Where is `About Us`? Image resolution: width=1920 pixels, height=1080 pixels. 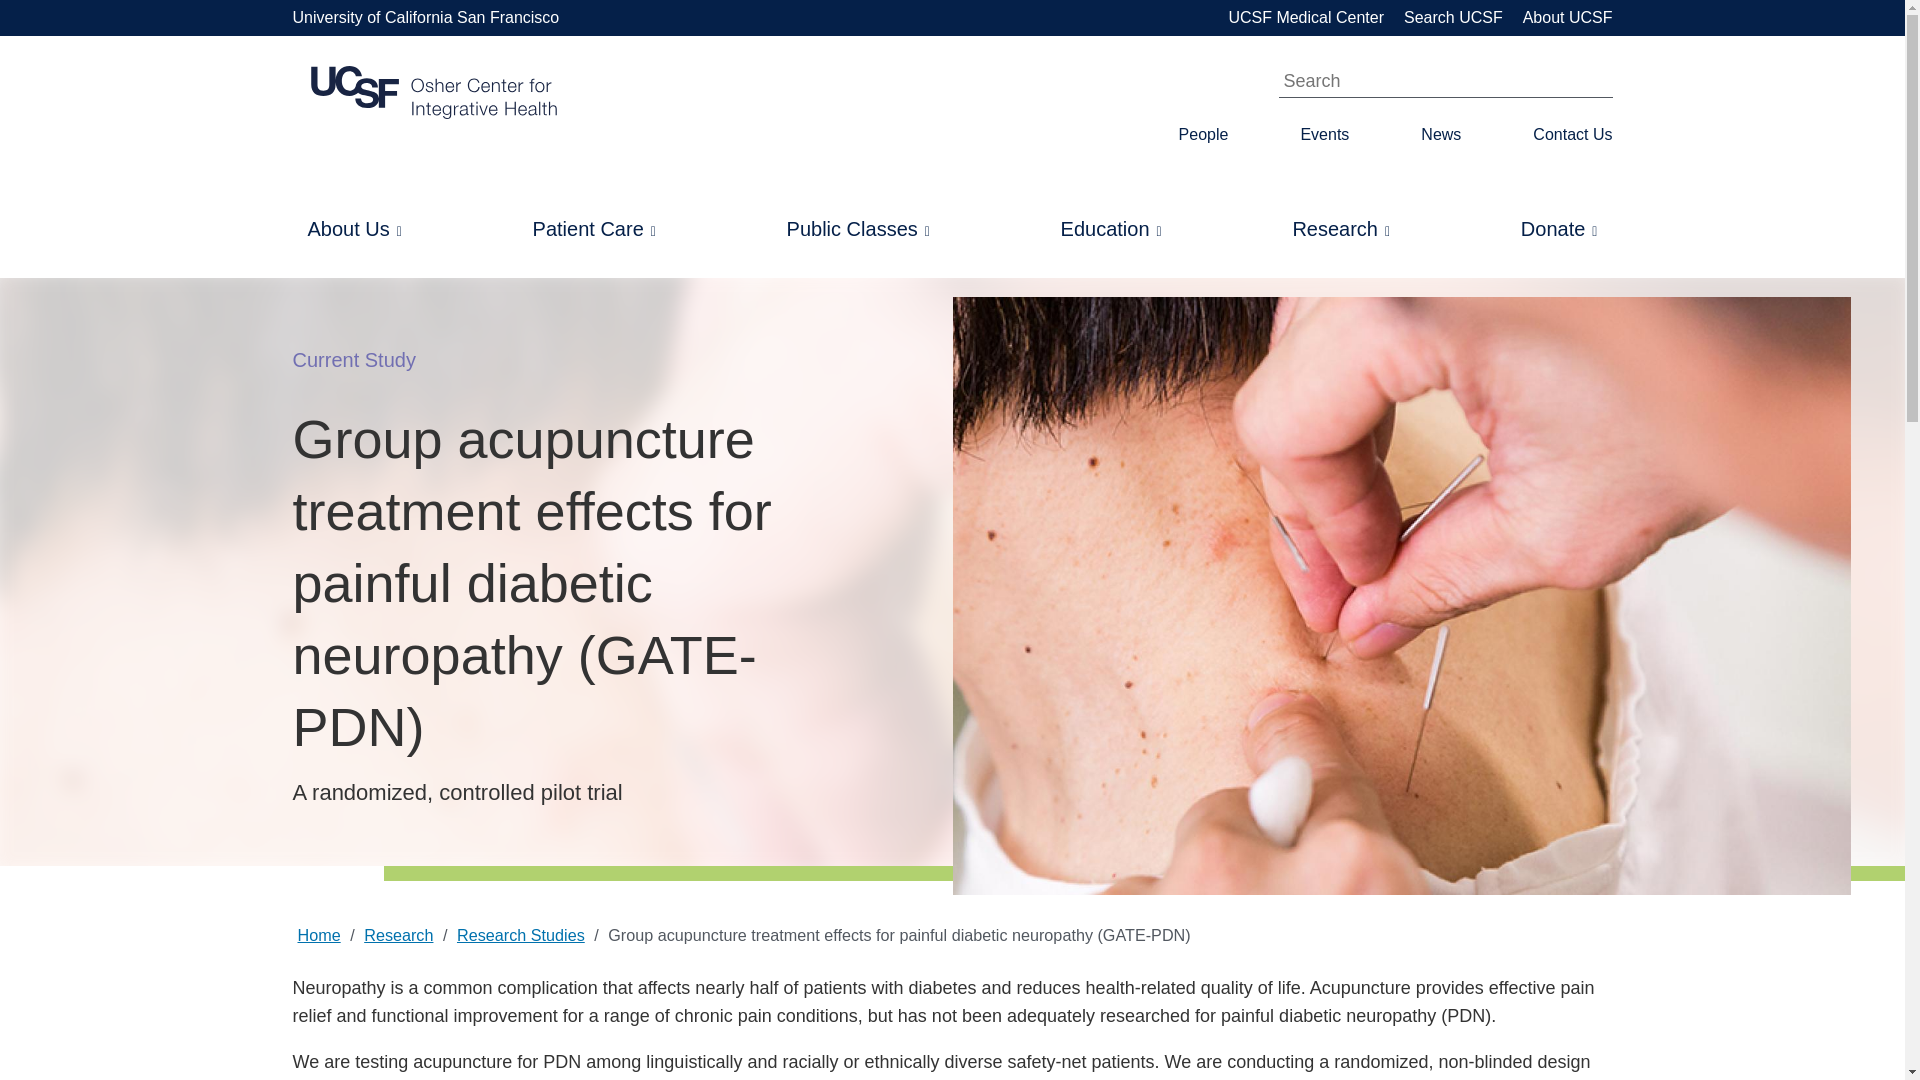 About Us is located at coordinates (354, 228).